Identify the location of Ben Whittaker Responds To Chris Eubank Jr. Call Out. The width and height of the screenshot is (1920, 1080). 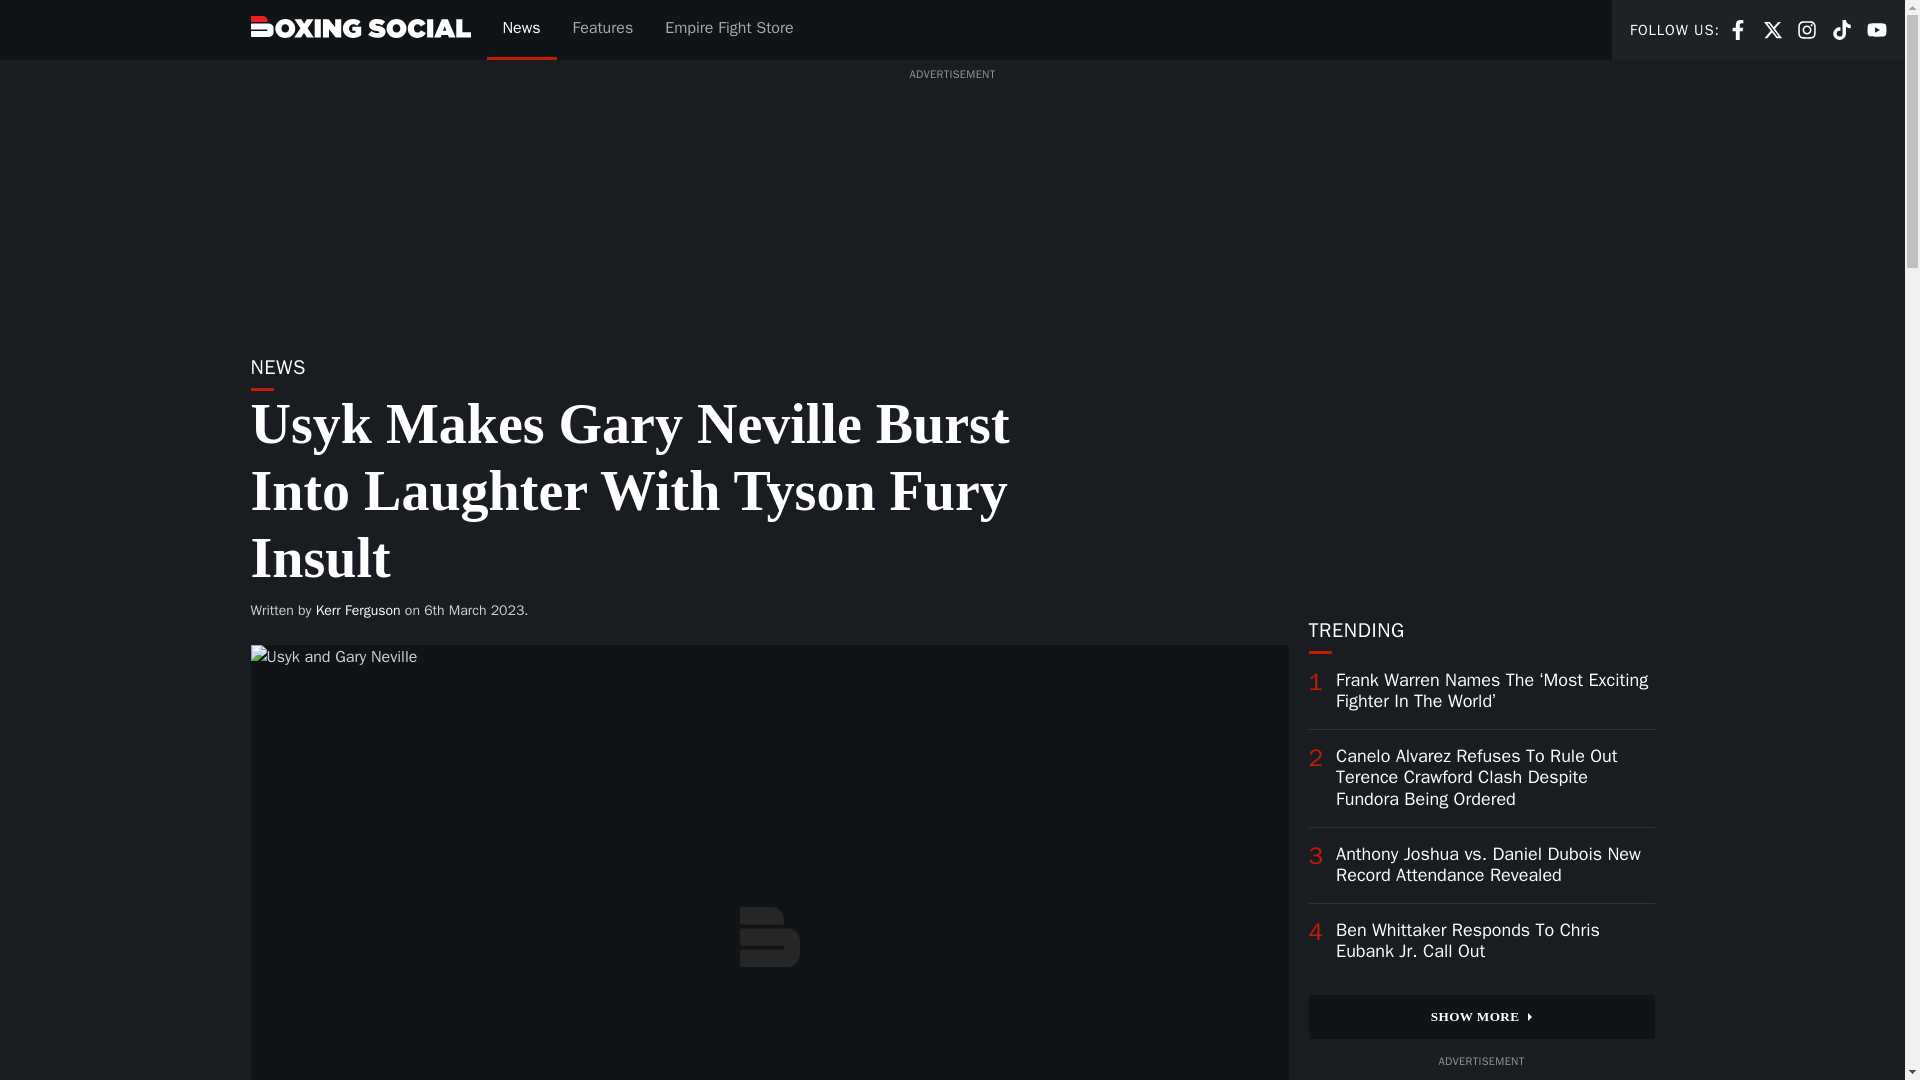
(520, 30).